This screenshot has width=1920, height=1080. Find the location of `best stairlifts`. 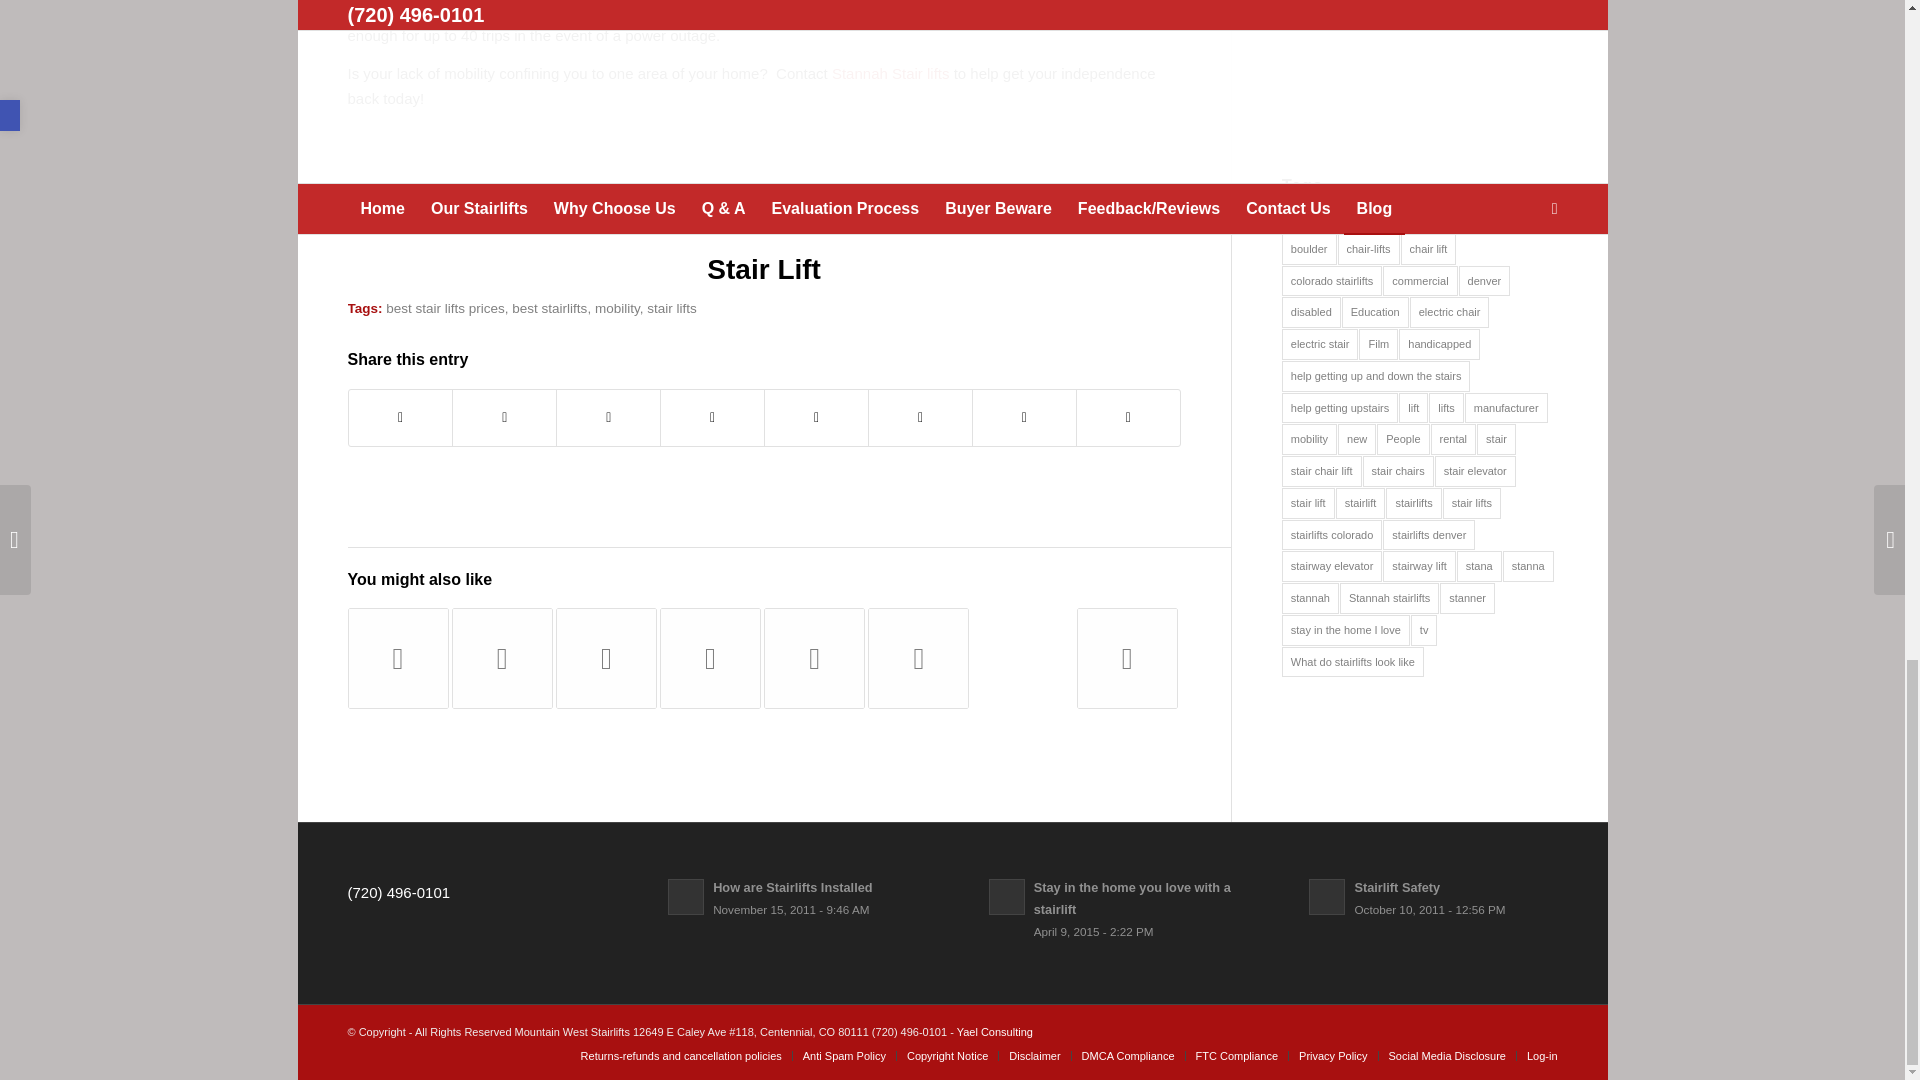

best stairlifts is located at coordinates (550, 308).